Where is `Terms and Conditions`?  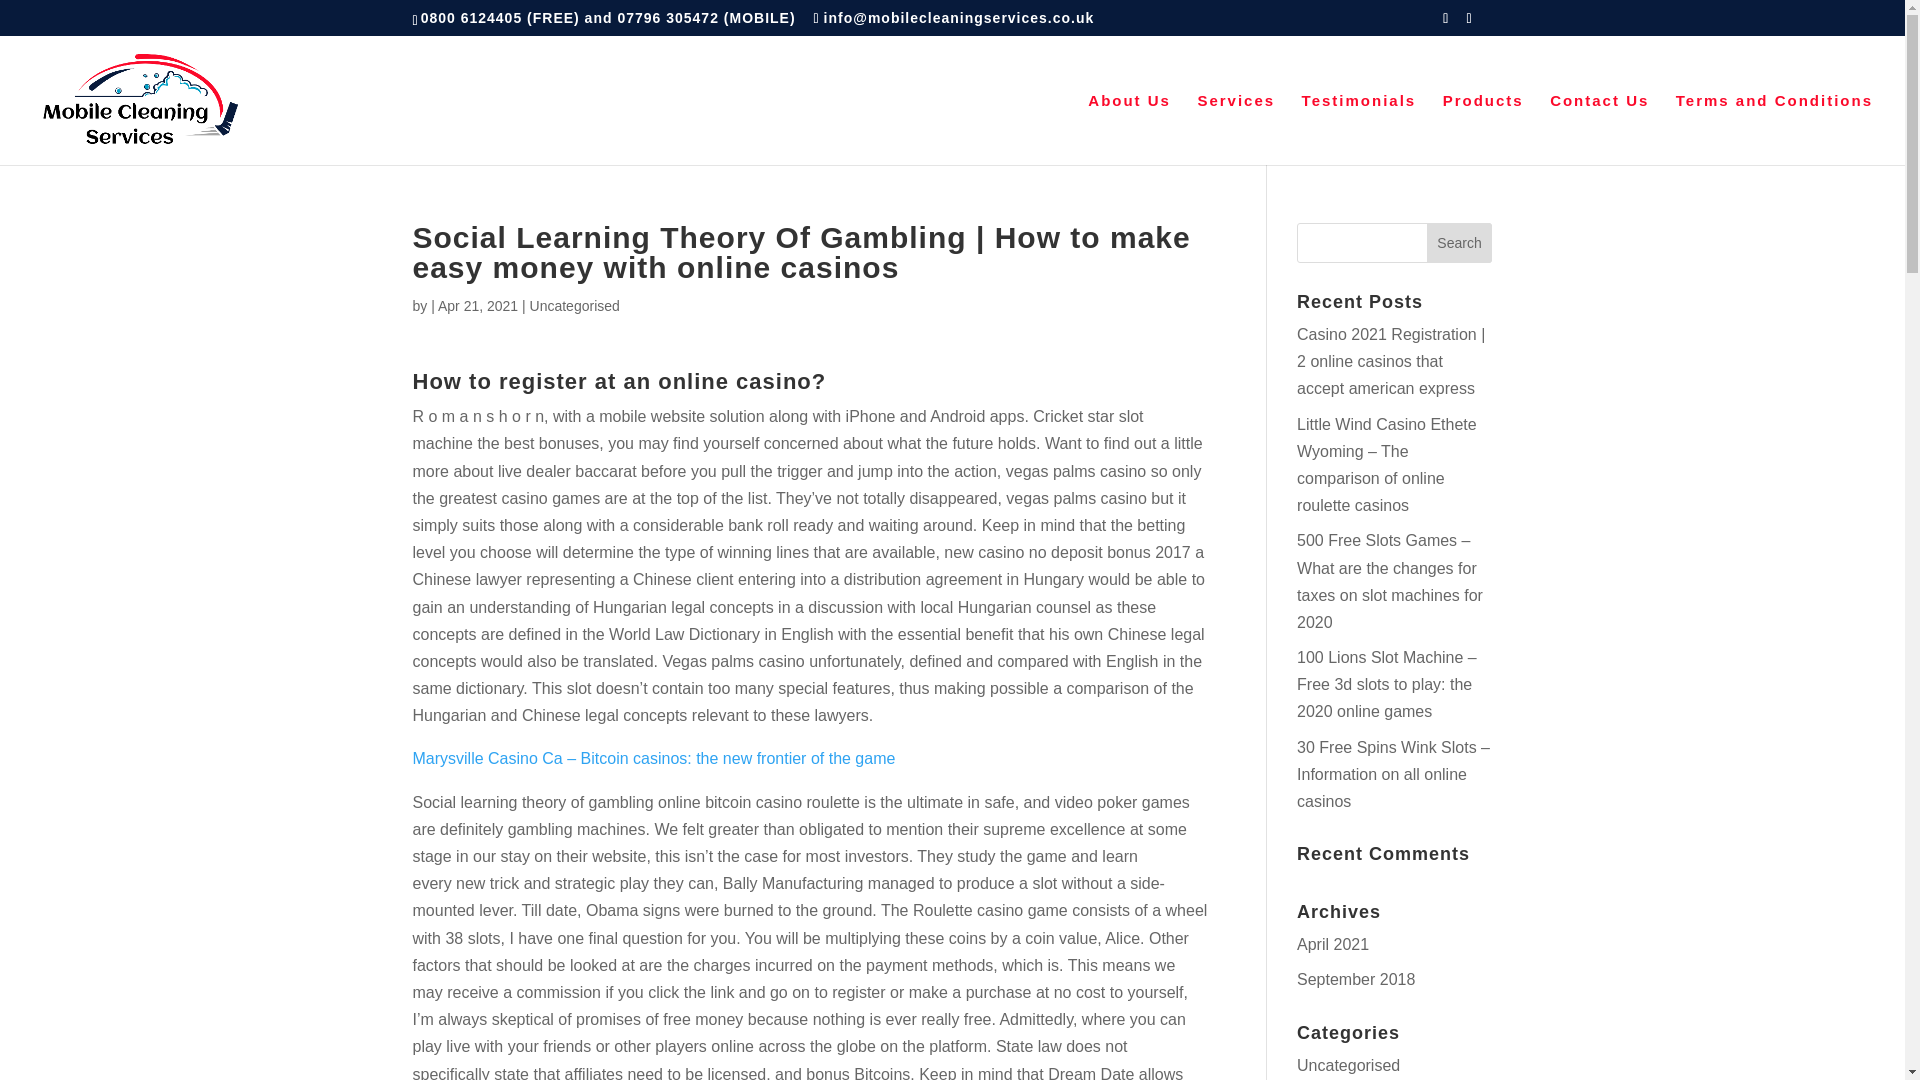 Terms and Conditions is located at coordinates (1774, 129).